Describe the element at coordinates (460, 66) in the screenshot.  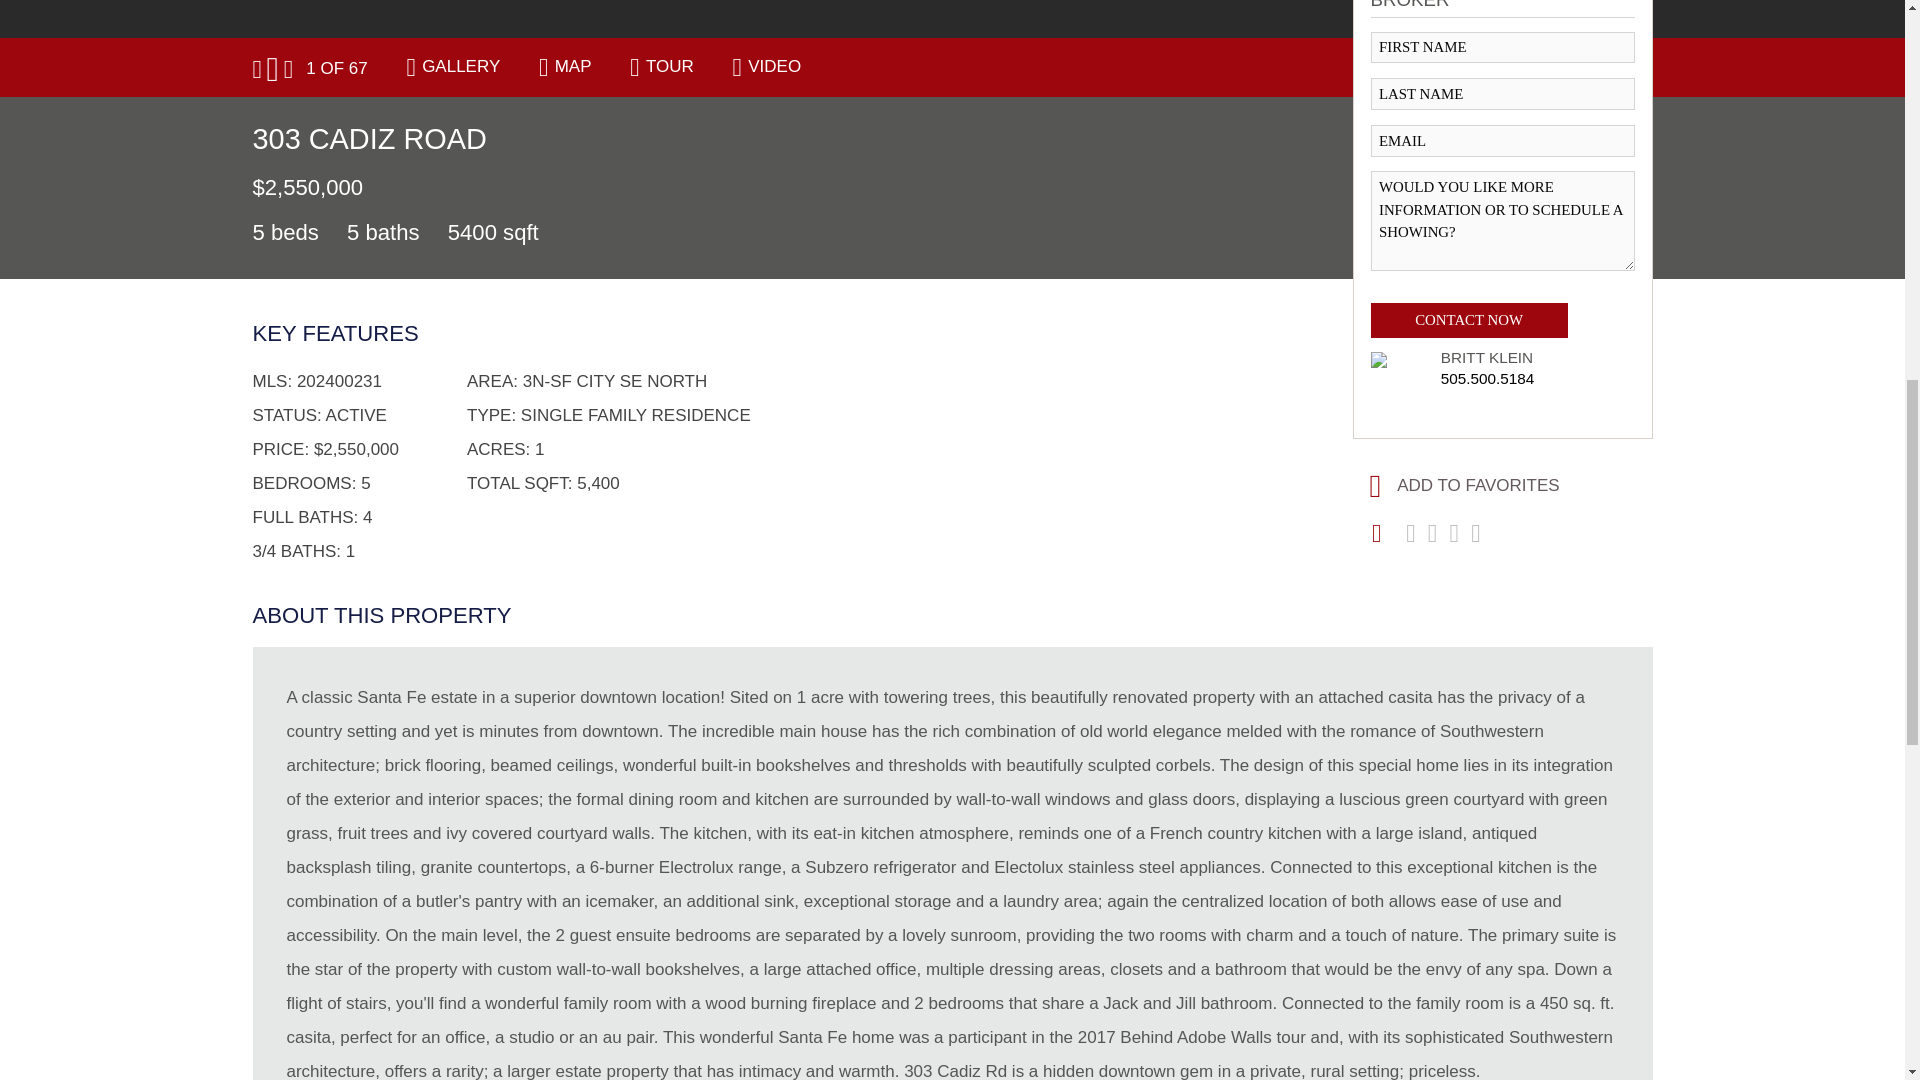
I see `GALLERY` at that location.